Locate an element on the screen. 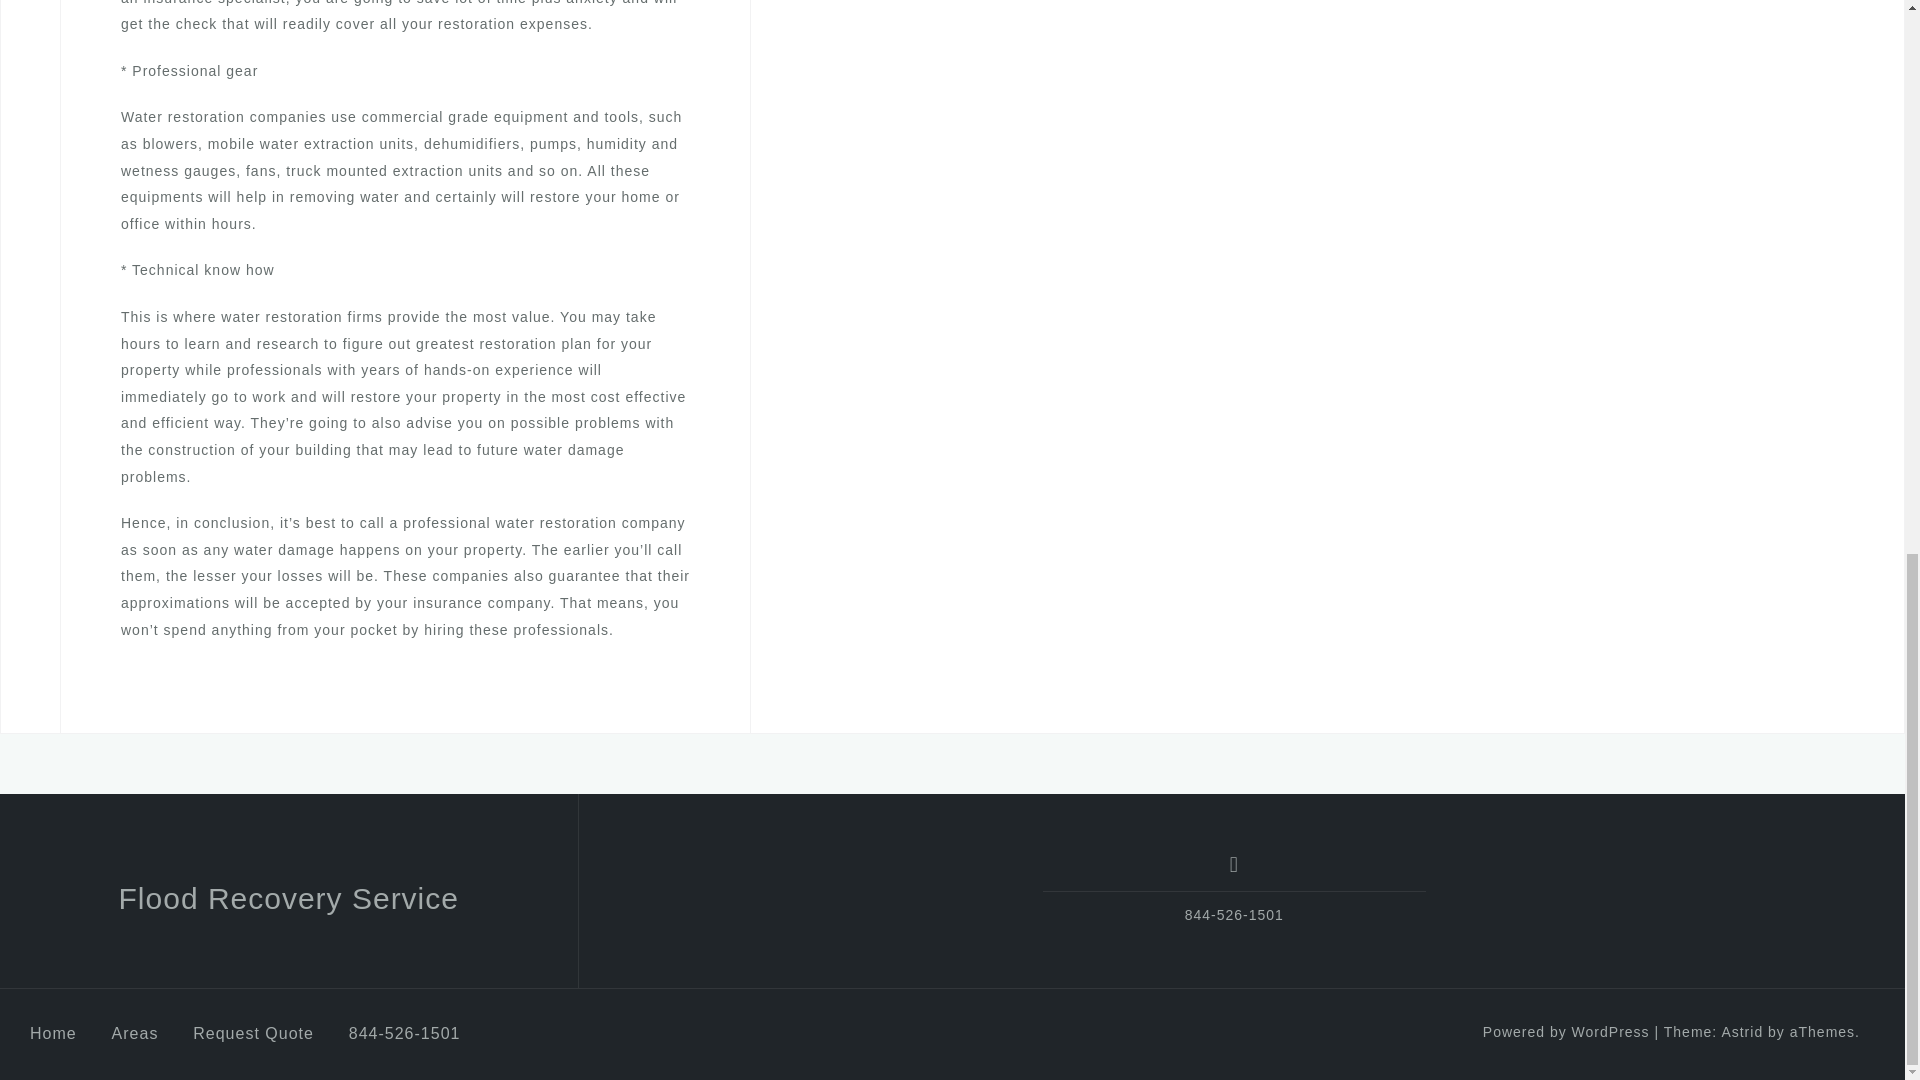 The width and height of the screenshot is (1920, 1080). Astrid is located at coordinates (1741, 1032).